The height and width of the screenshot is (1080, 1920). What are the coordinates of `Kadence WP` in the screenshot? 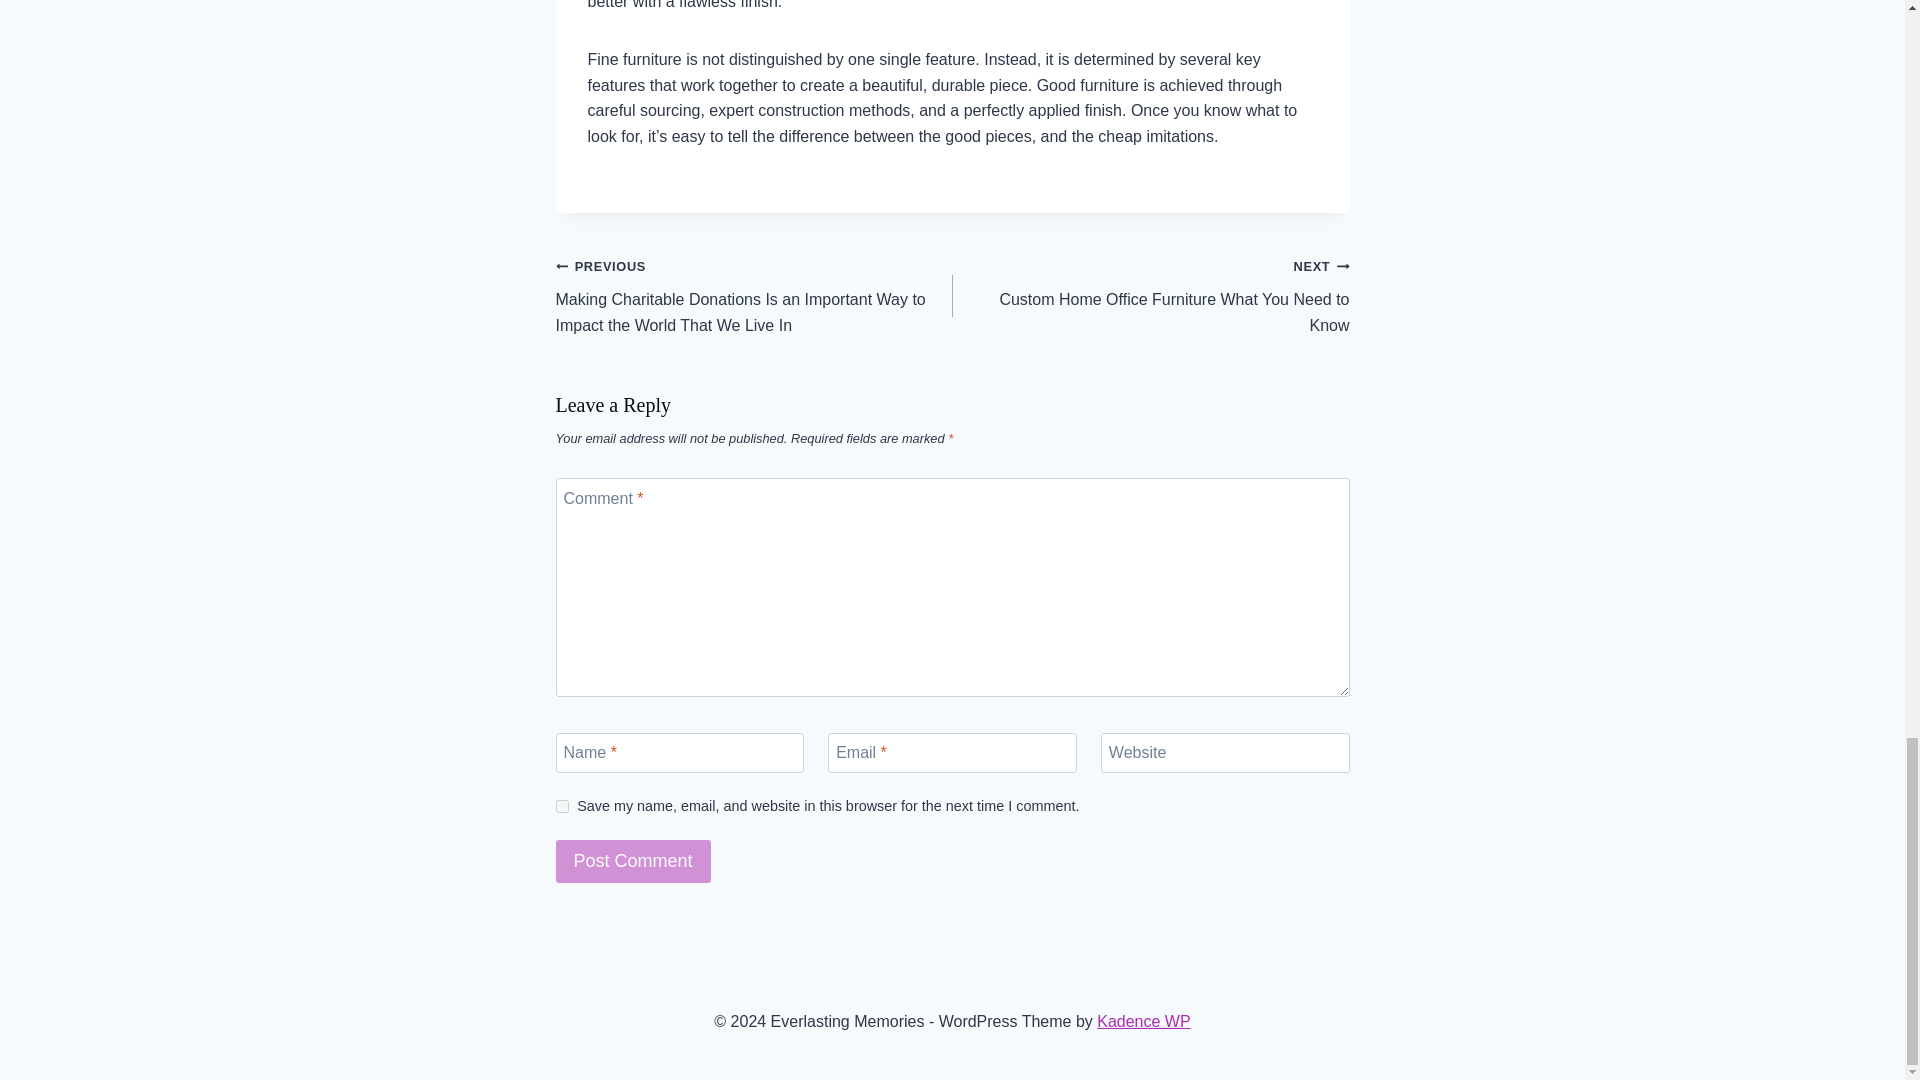 It's located at (1150, 295).